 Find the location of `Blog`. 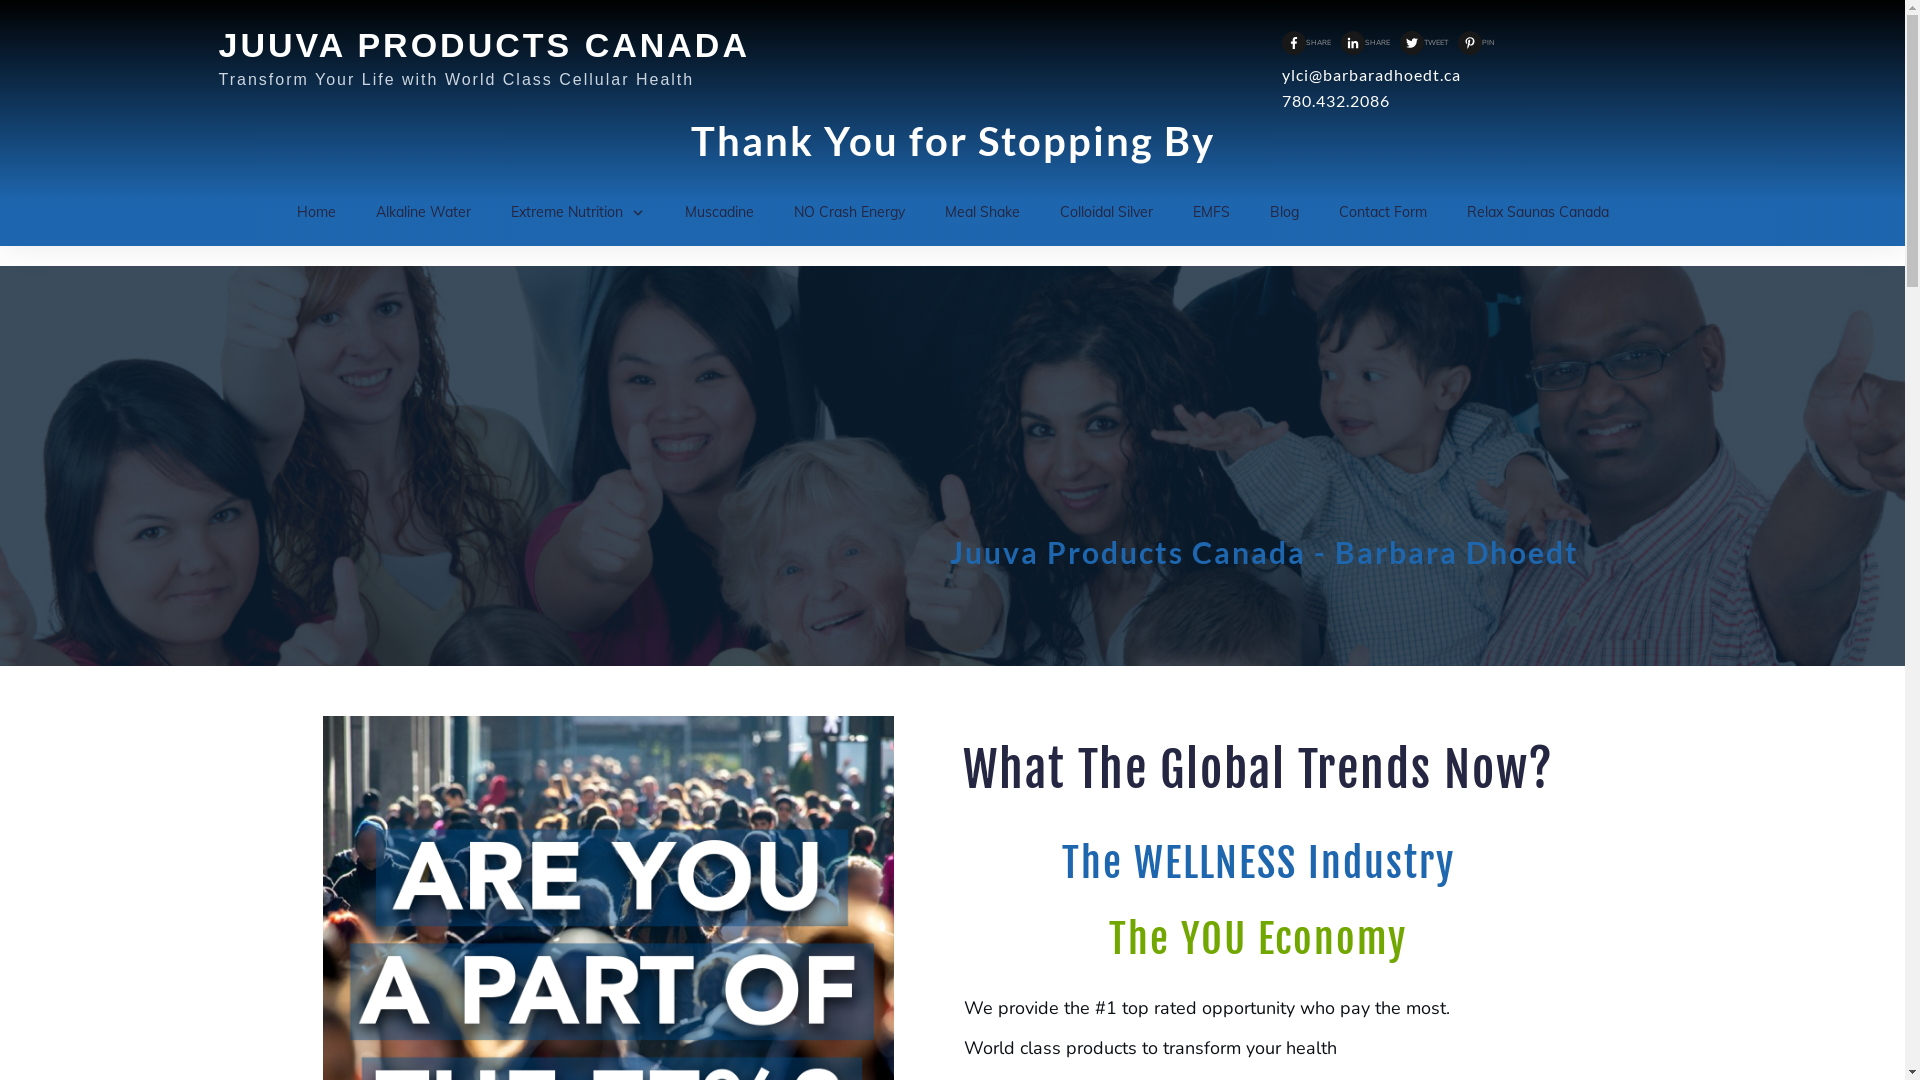

Blog is located at coordinates (1284, 212).